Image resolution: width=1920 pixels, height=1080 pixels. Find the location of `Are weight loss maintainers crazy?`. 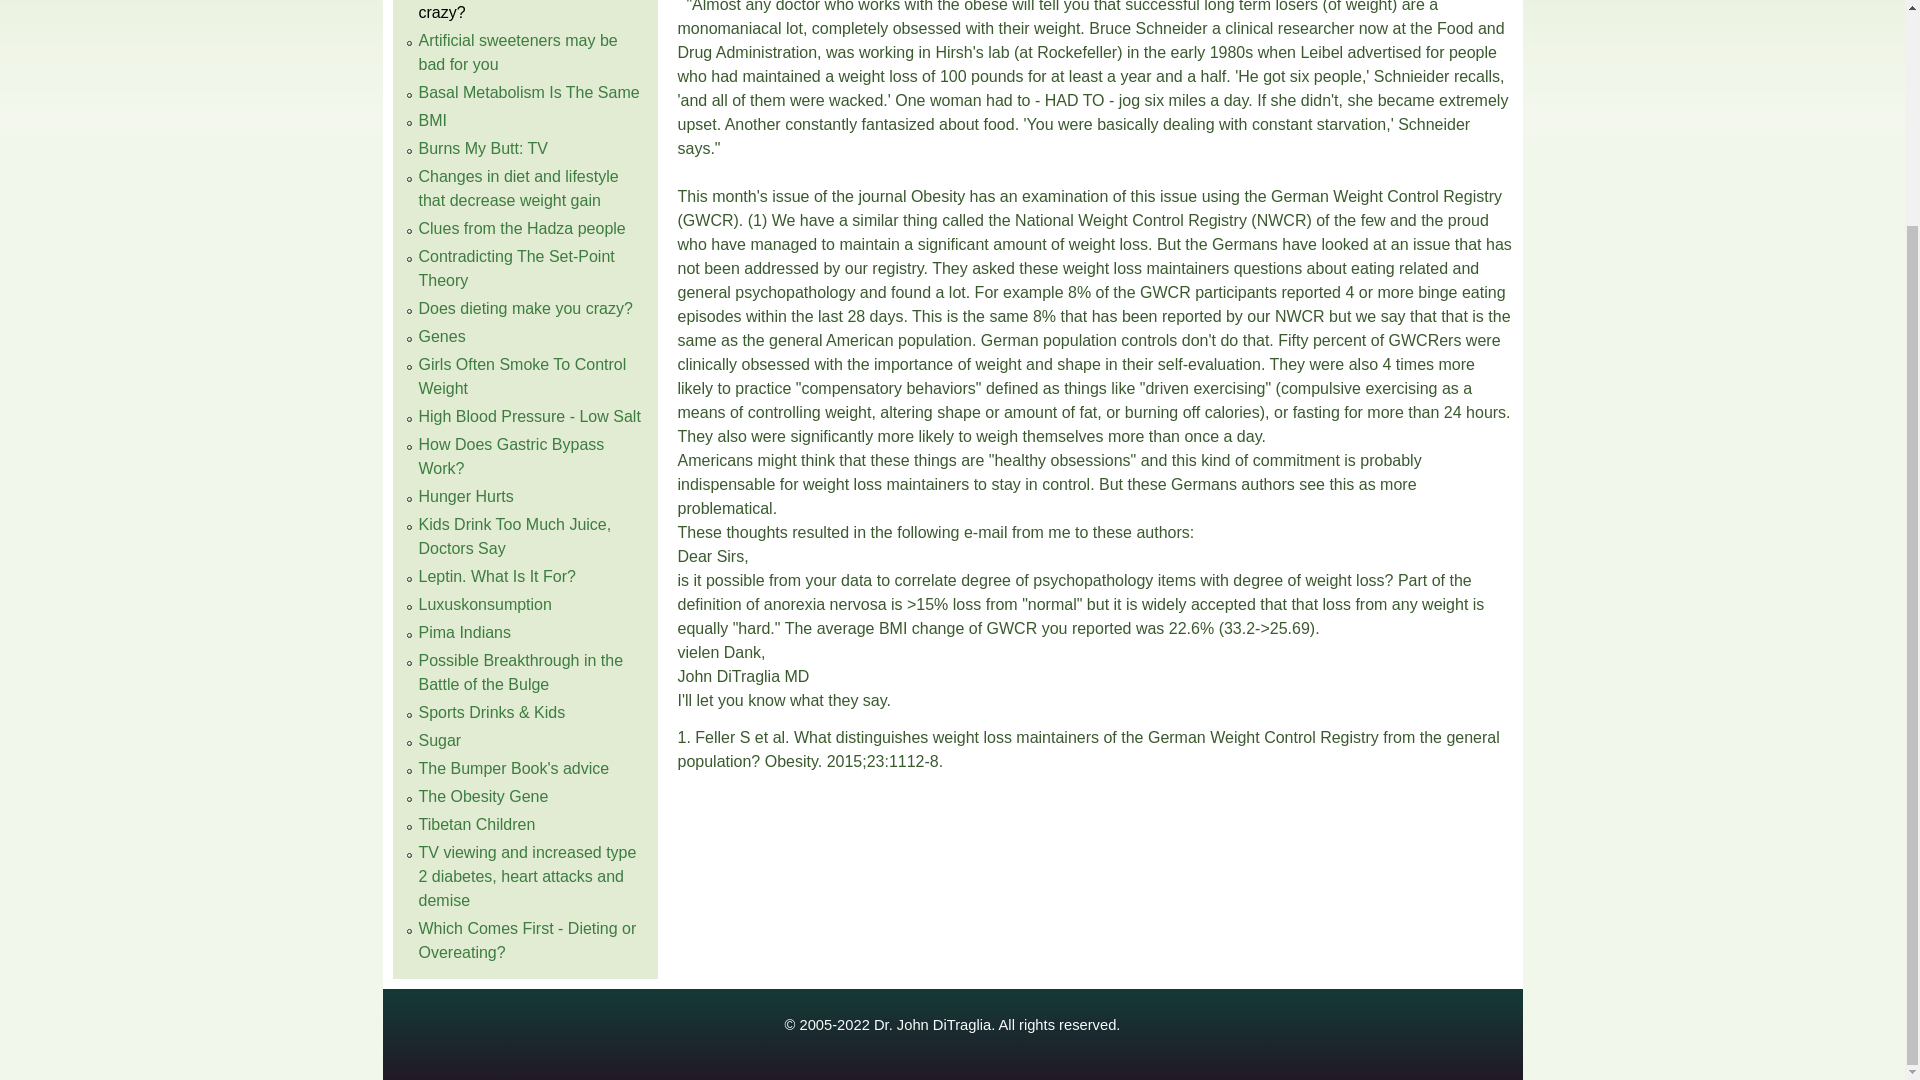

Are weight loss maintainers crazy? is located at coordinates (516, 10).